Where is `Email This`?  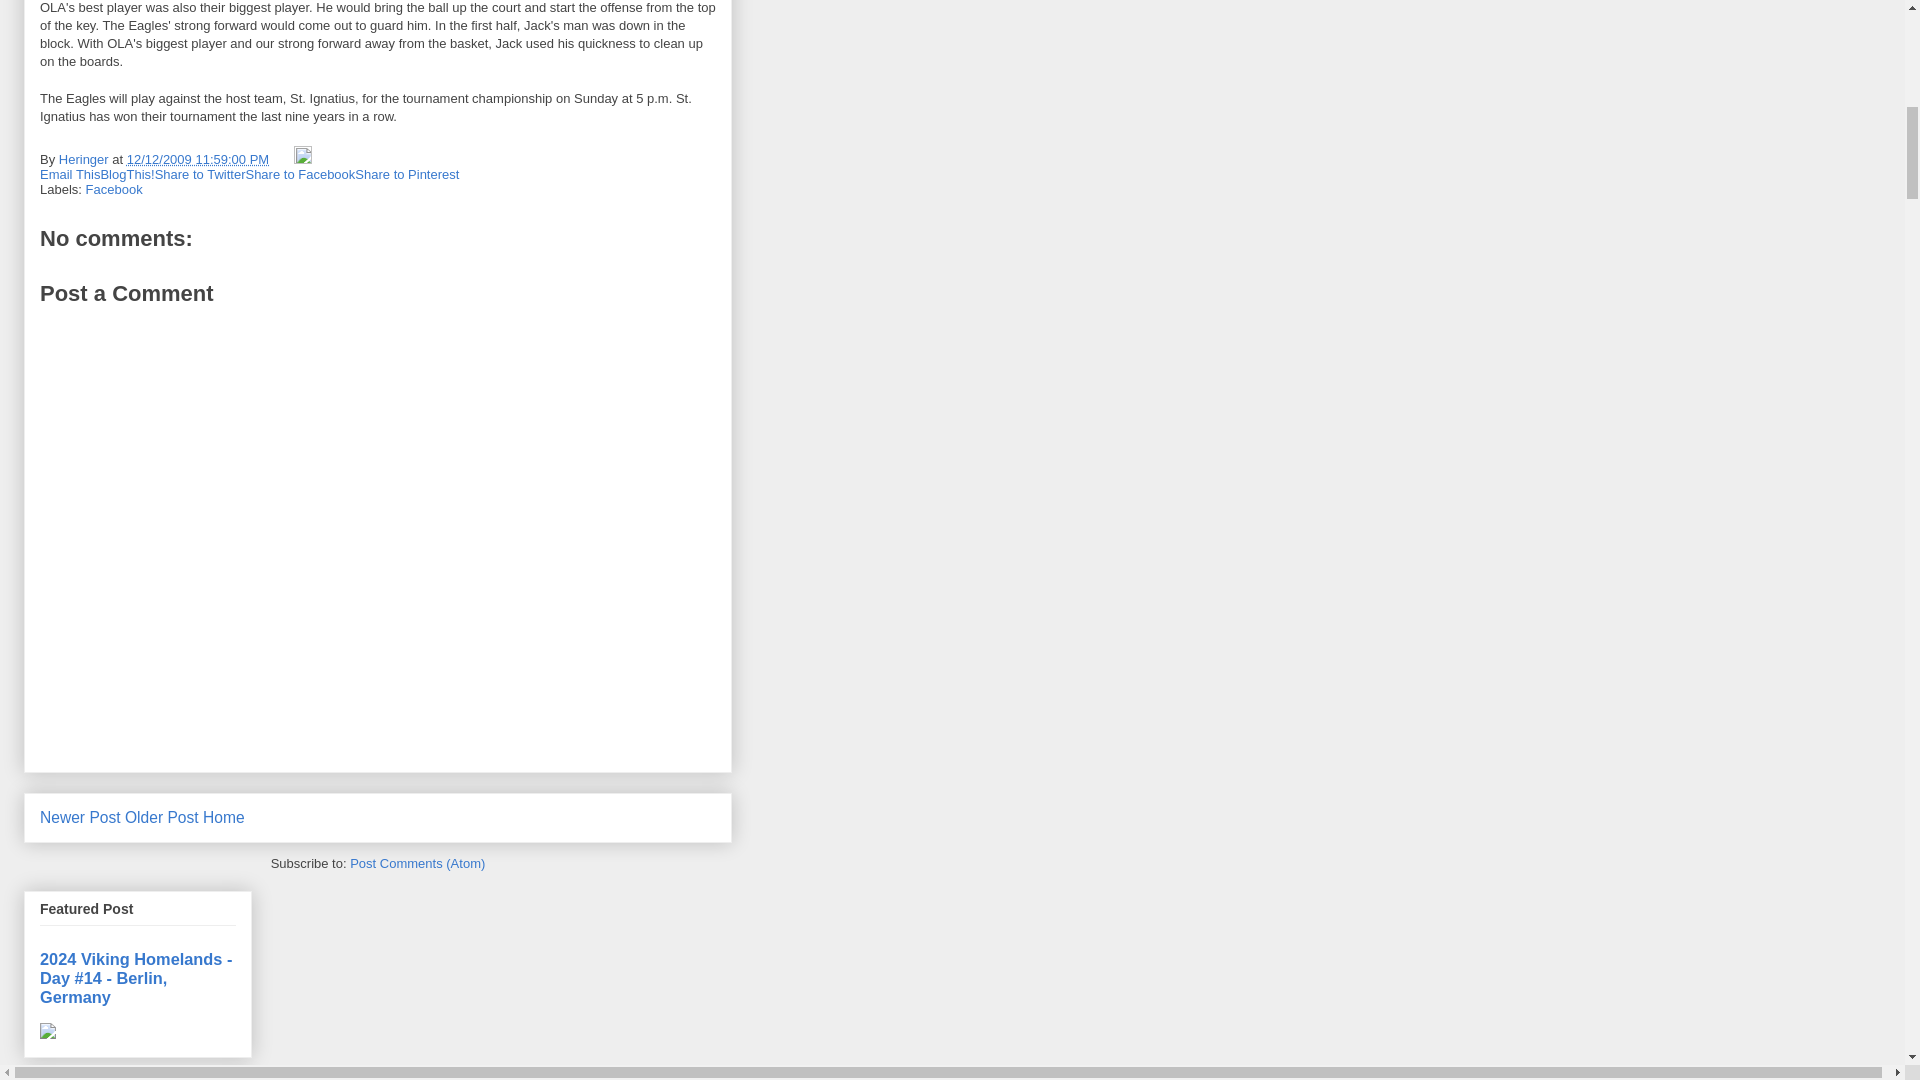
Email This is located at coordinates (70, 174).